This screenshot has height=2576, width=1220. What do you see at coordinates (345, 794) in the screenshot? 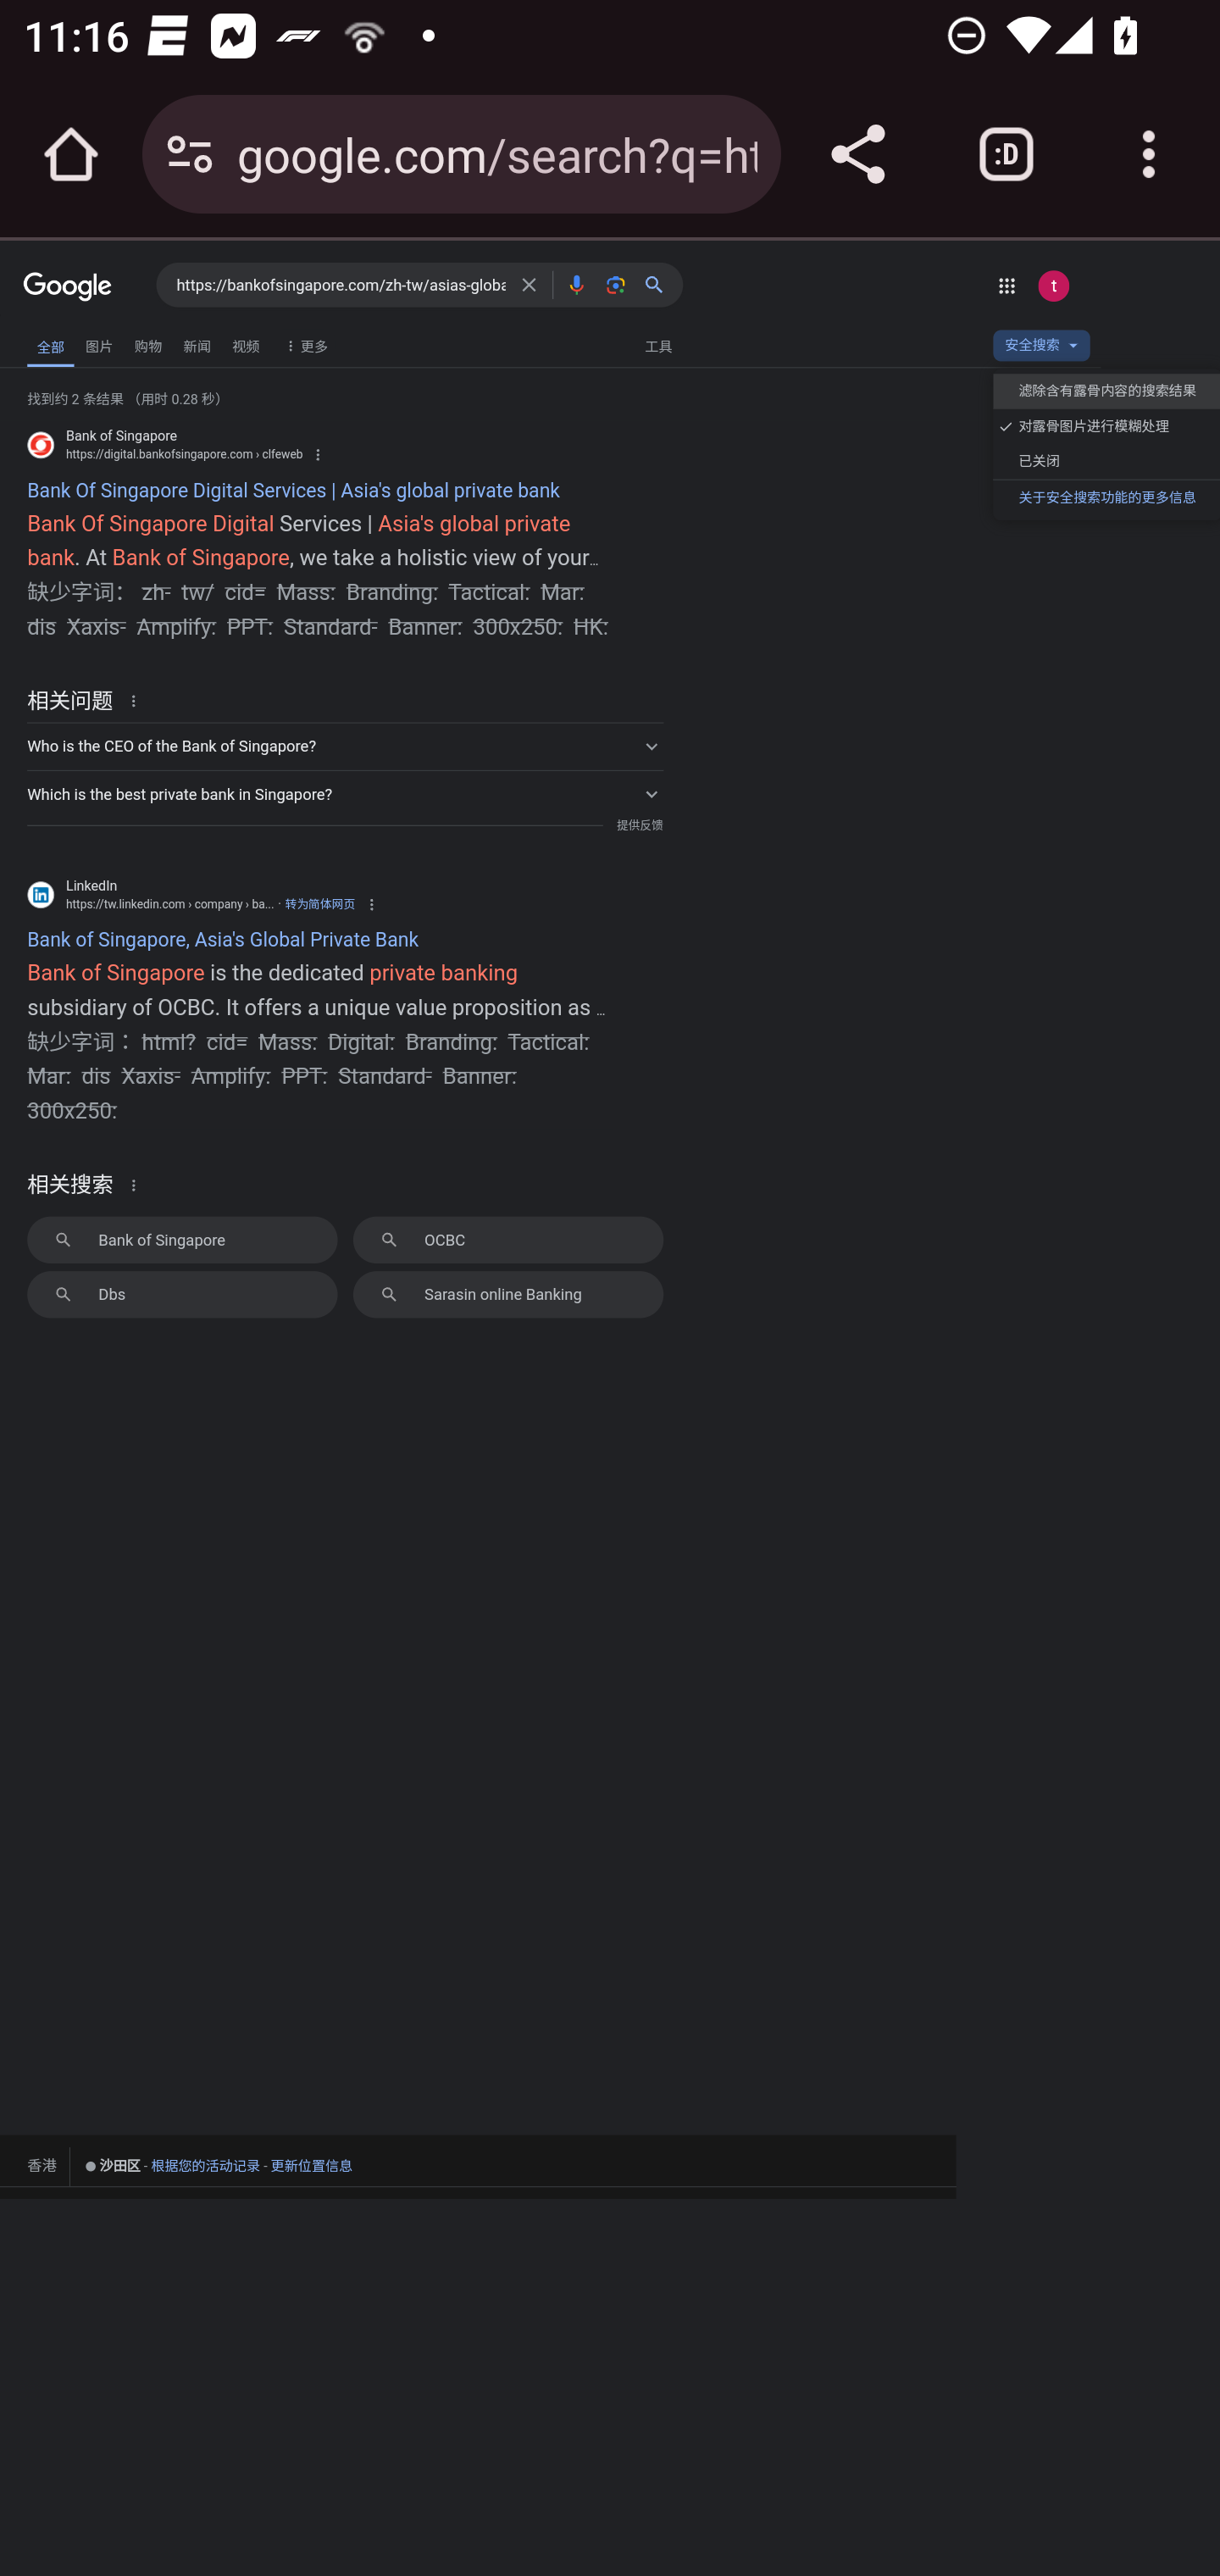
I see `Which is the best private bank in Singapore?` at bounding box center [345, 794].